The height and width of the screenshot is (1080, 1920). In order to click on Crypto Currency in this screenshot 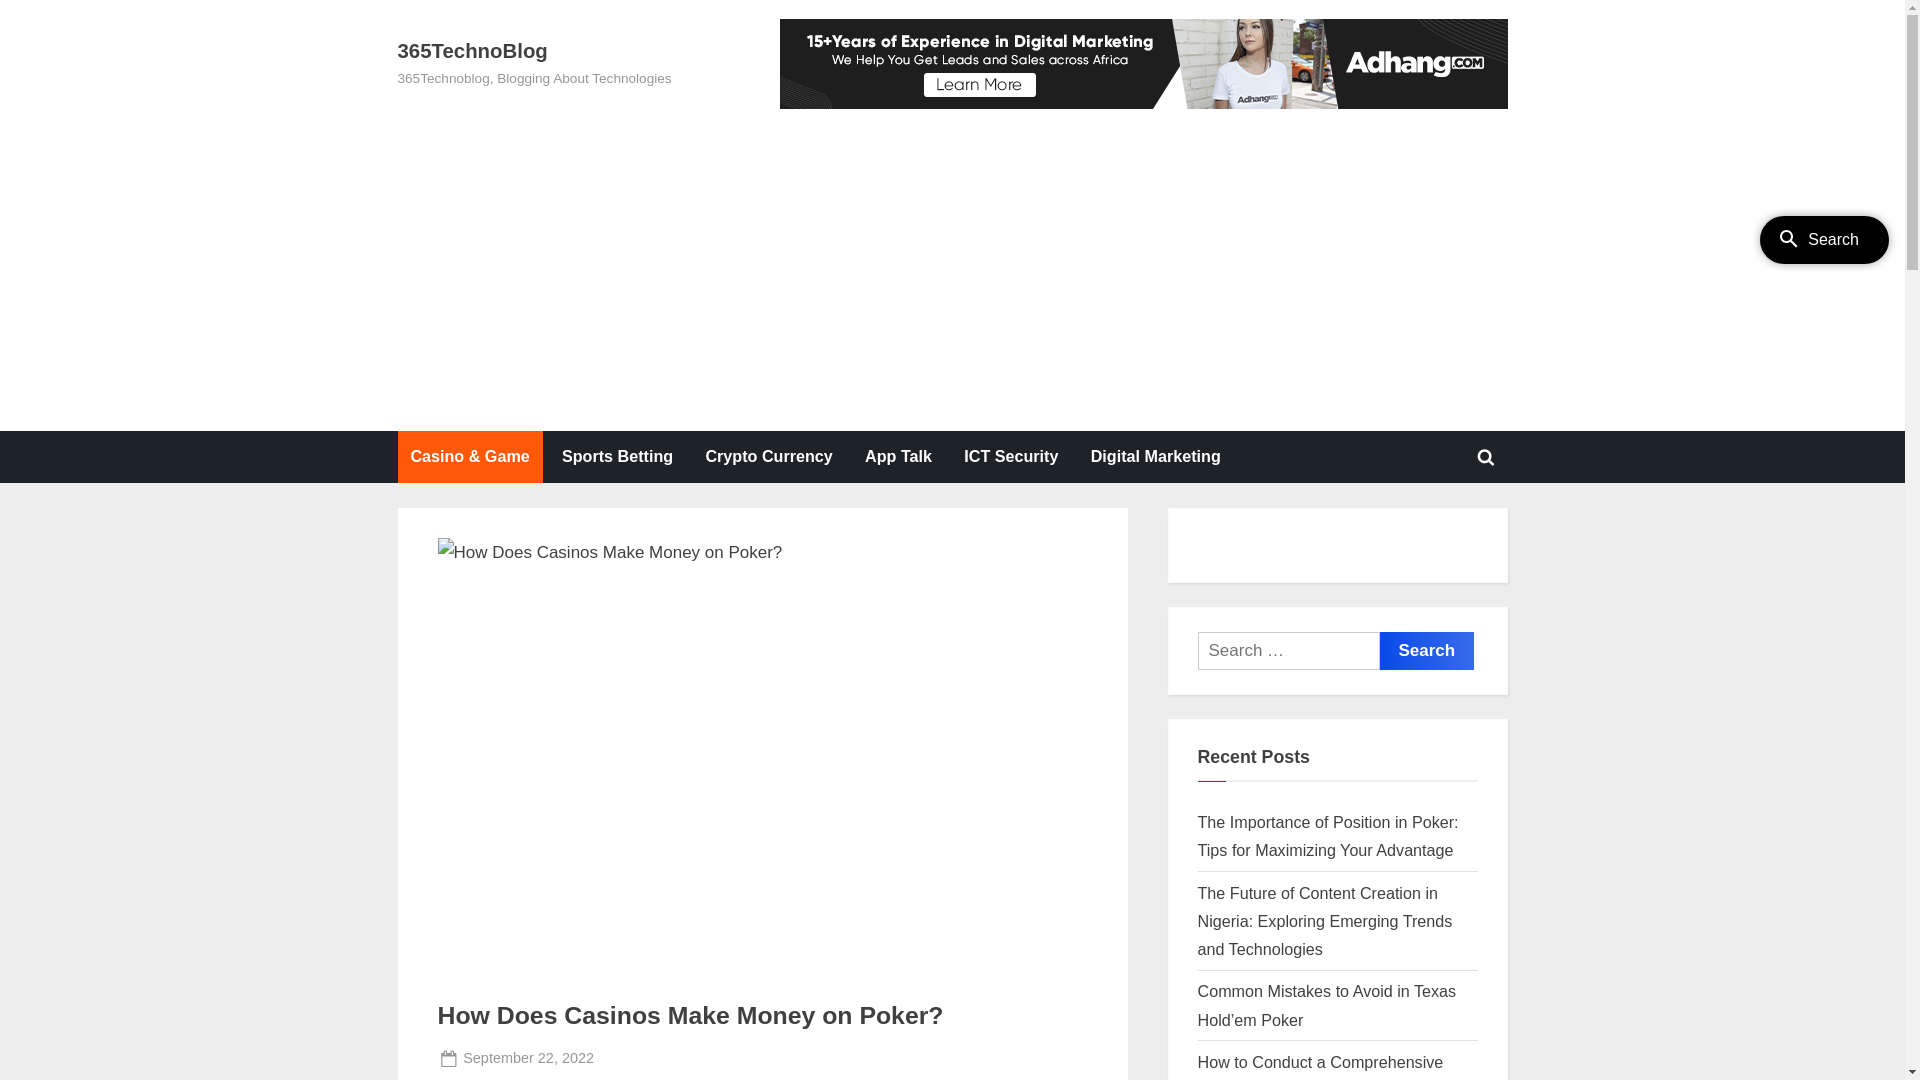, I will do `click(770, 457)`.